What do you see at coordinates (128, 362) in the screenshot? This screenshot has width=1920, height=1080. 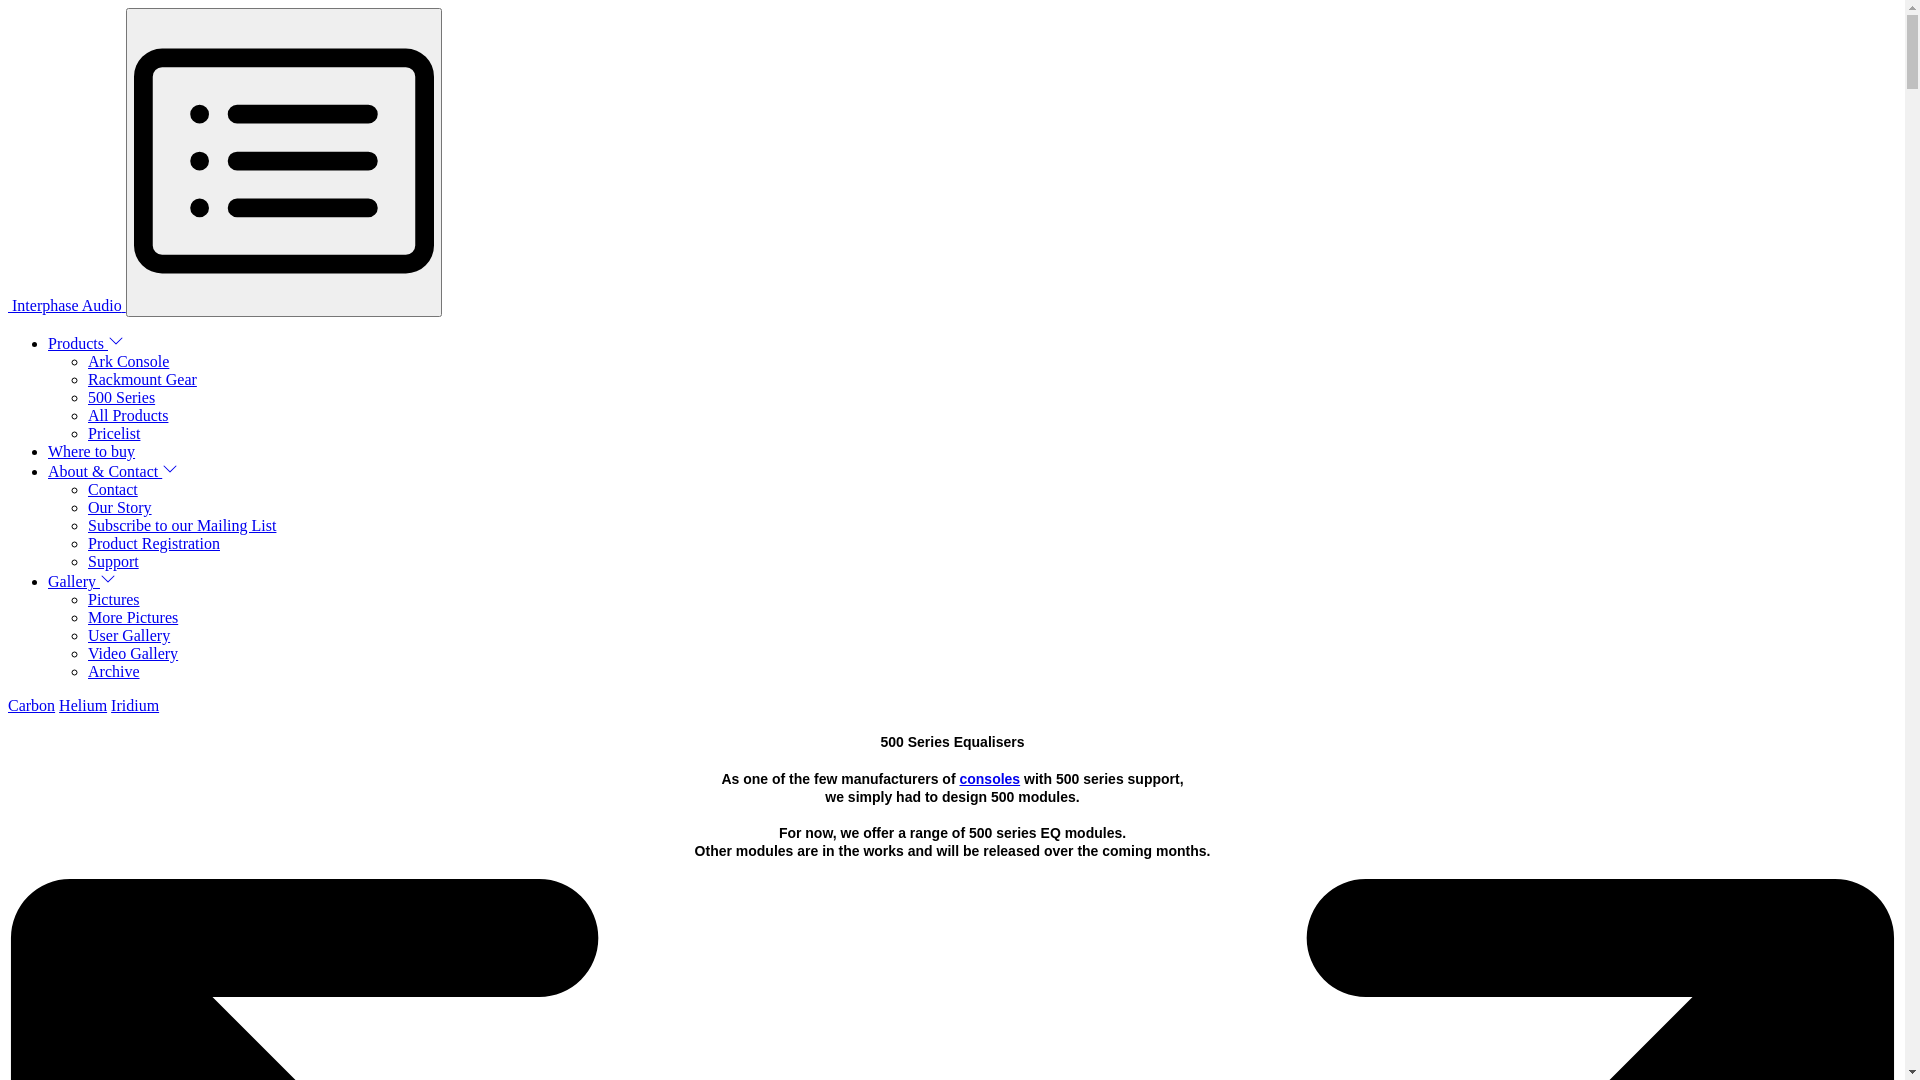 I see `Ark Console` at bounding box center [128, 362].